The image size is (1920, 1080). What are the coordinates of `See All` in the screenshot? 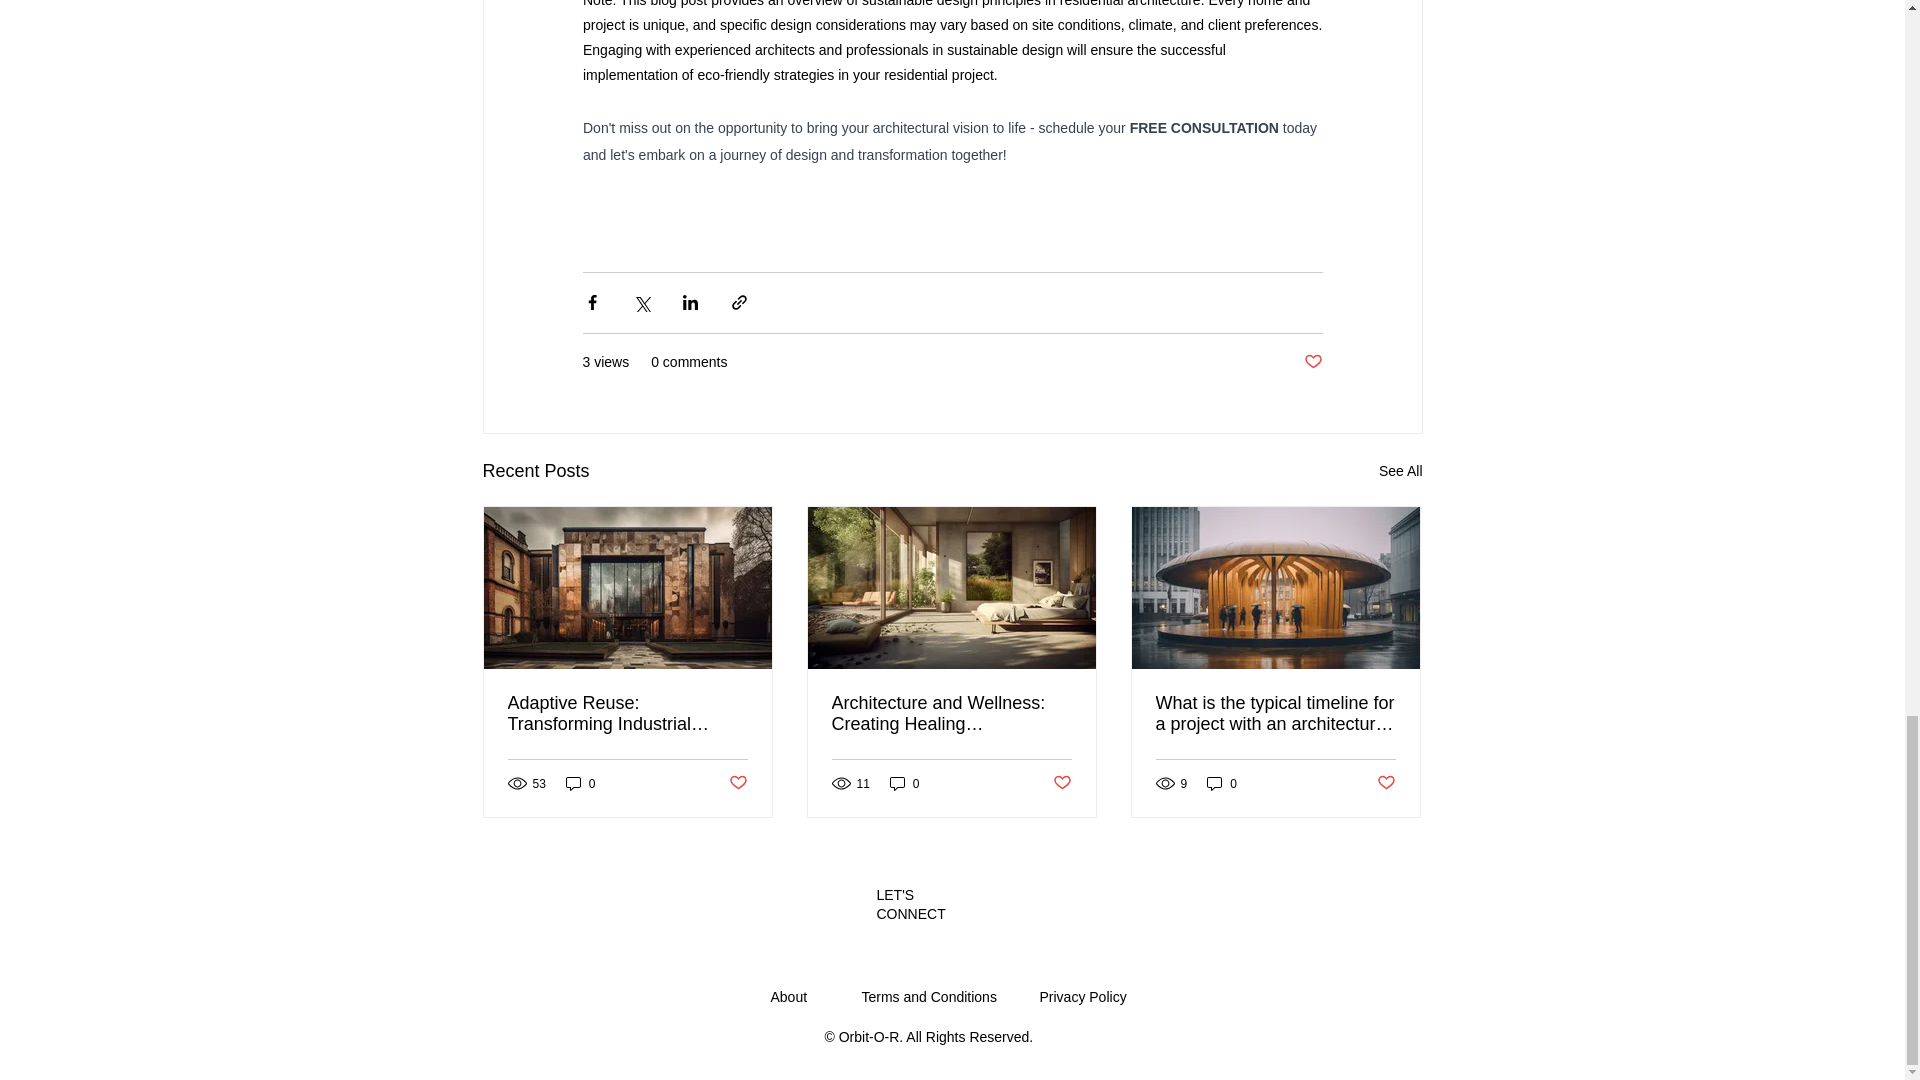 It's located at (1400, 470).